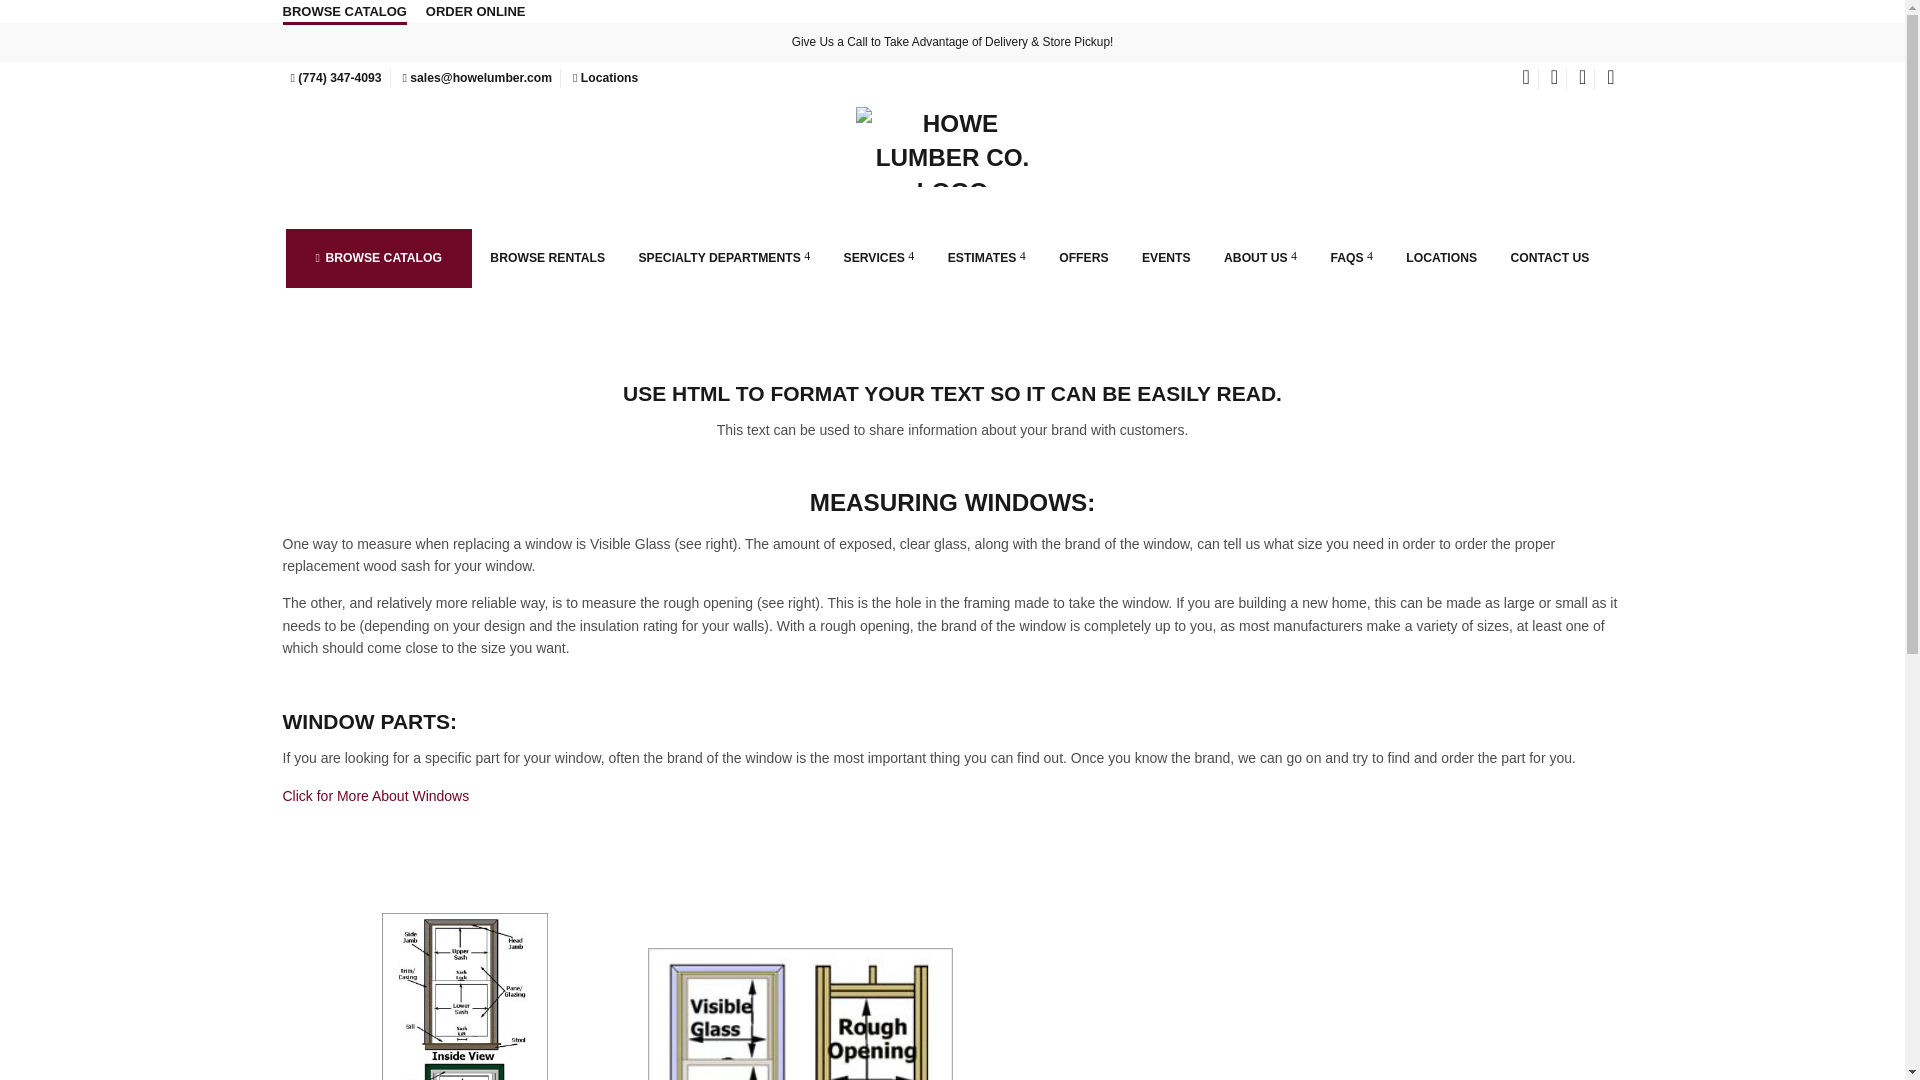  Describe the element at coordinates (1526, 80) in the screenshot. I see `Howe Lumber on Facebook` at that location.